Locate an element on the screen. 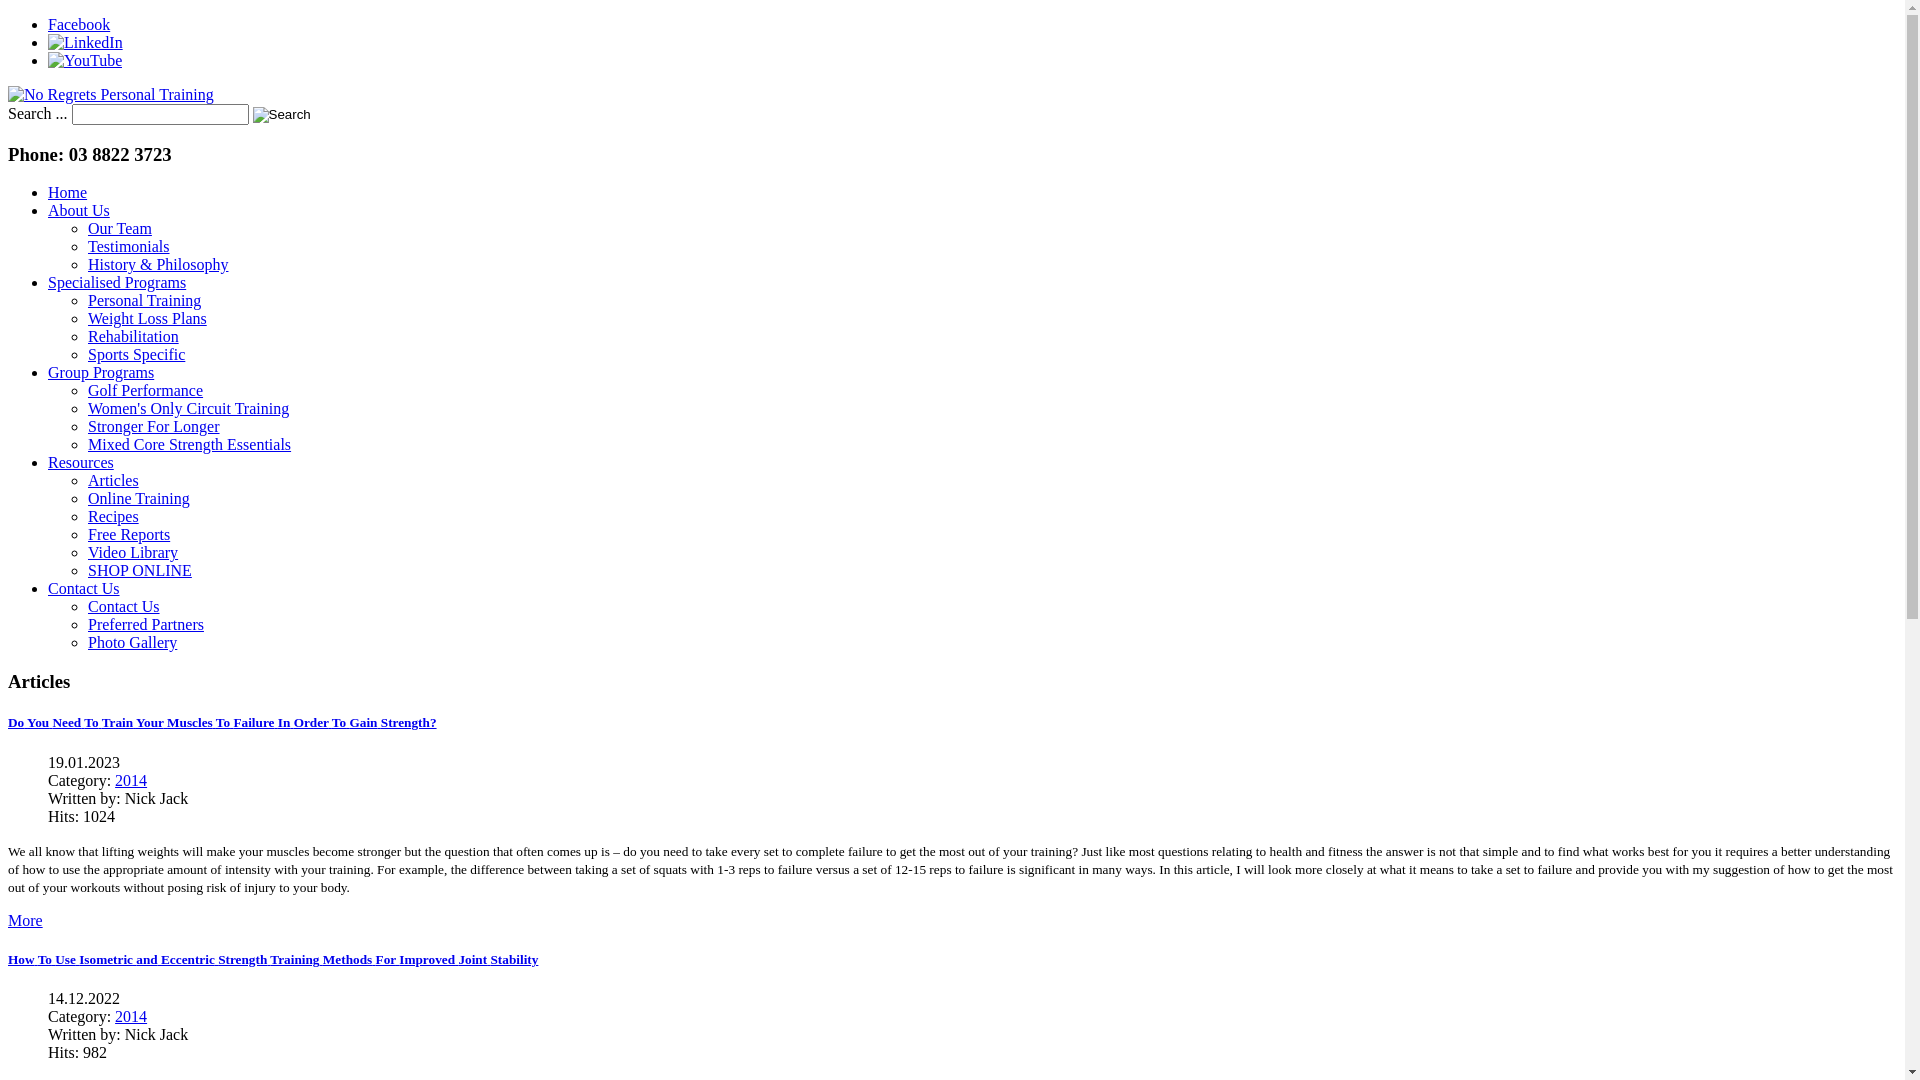 The width and height of the screenshot is (1920, 1080). Photo Gallery is located at coordinates (132, 642).